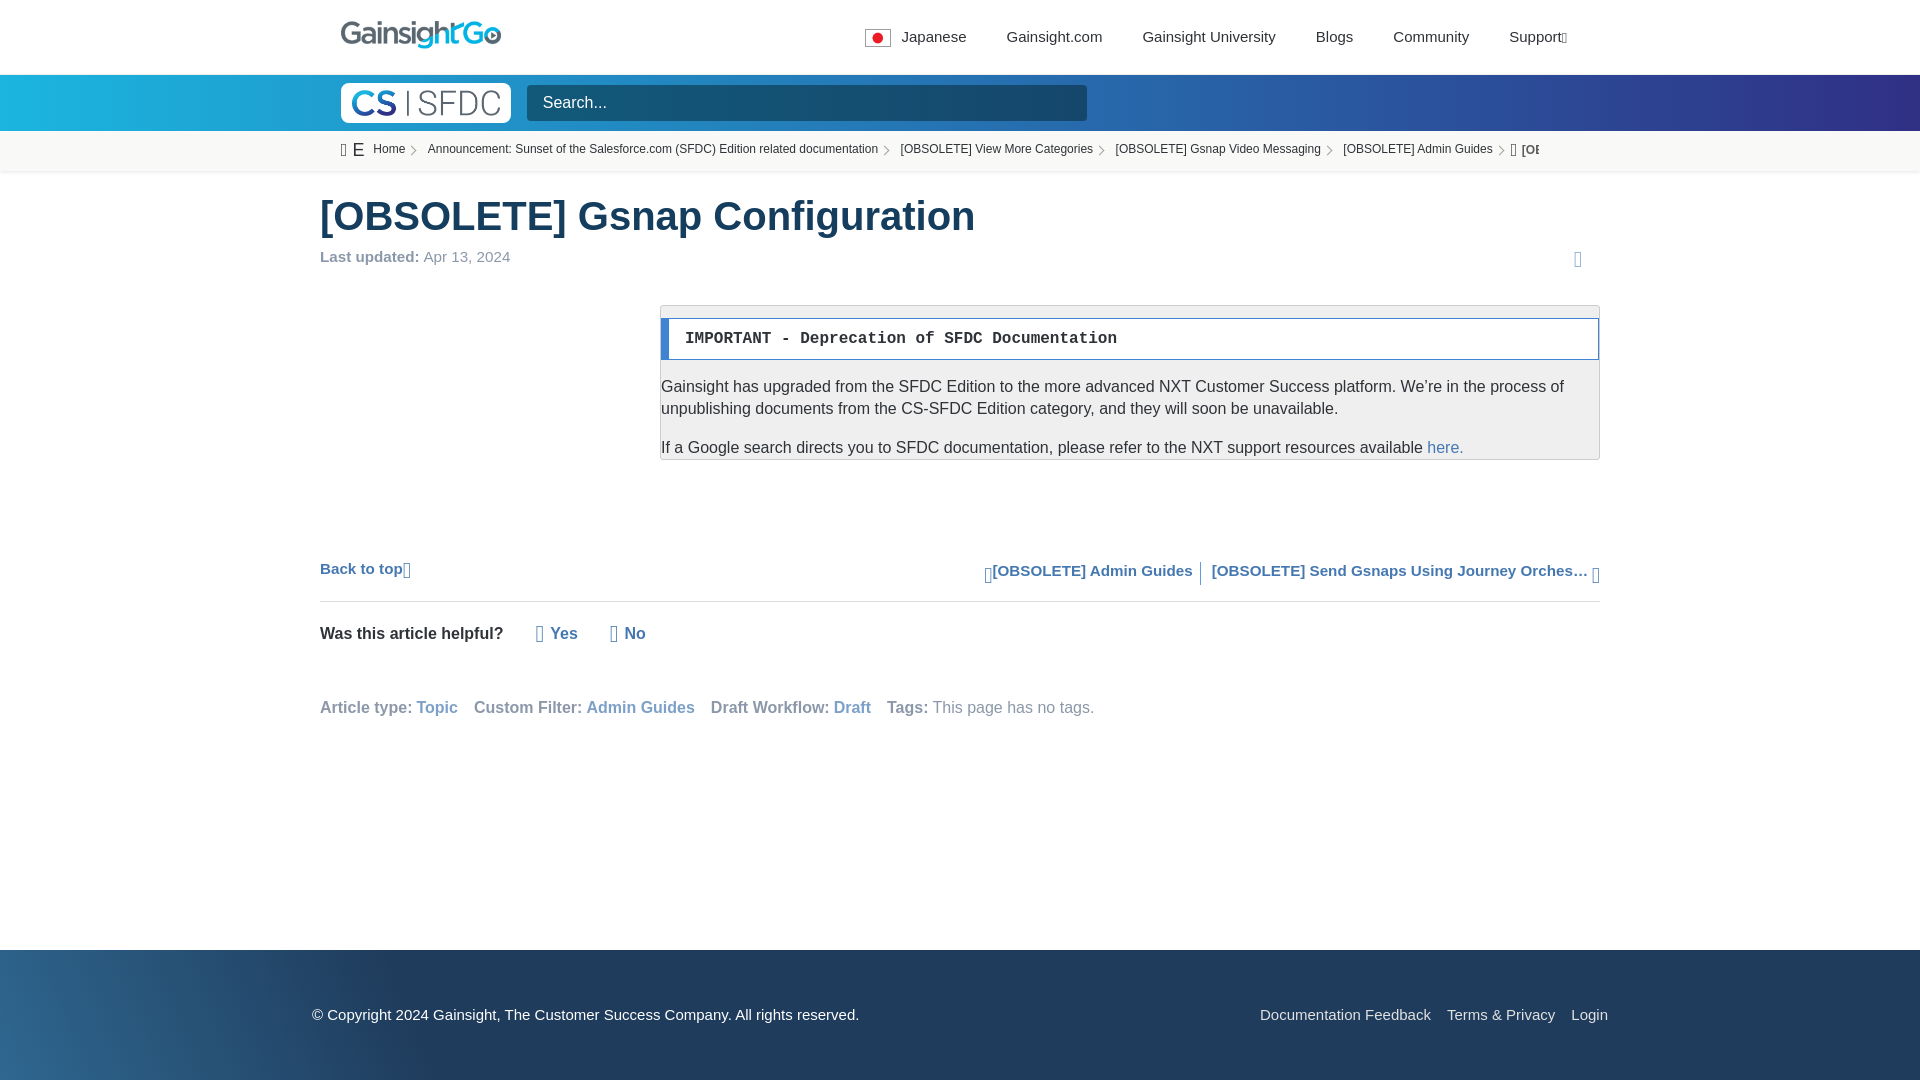 Image resolution: width=1920 pixels, height=1080 pixels. I want to click on Jump back to top of this article, so click(365, 567).